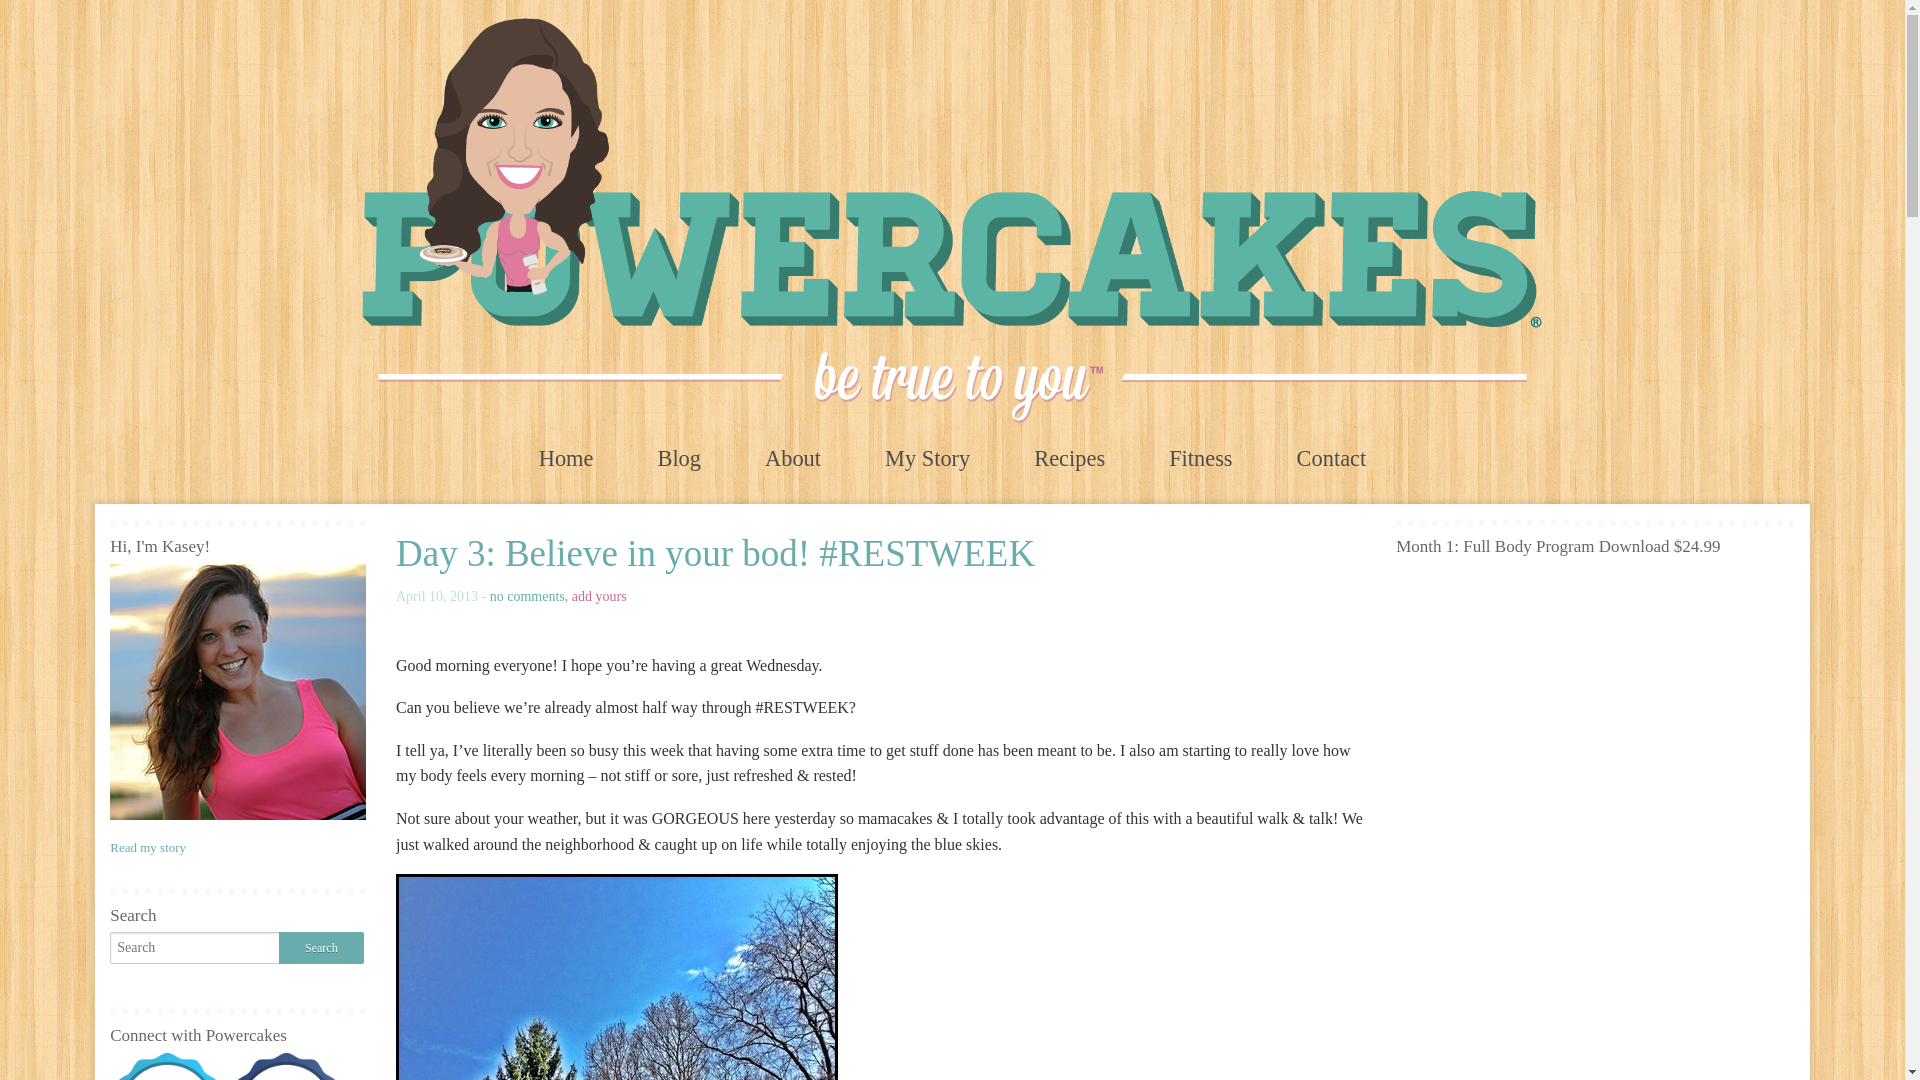 Image resolution: width=1920 pixels, height=1080 pixels. I want to click on Read my story, so click(148, 848).